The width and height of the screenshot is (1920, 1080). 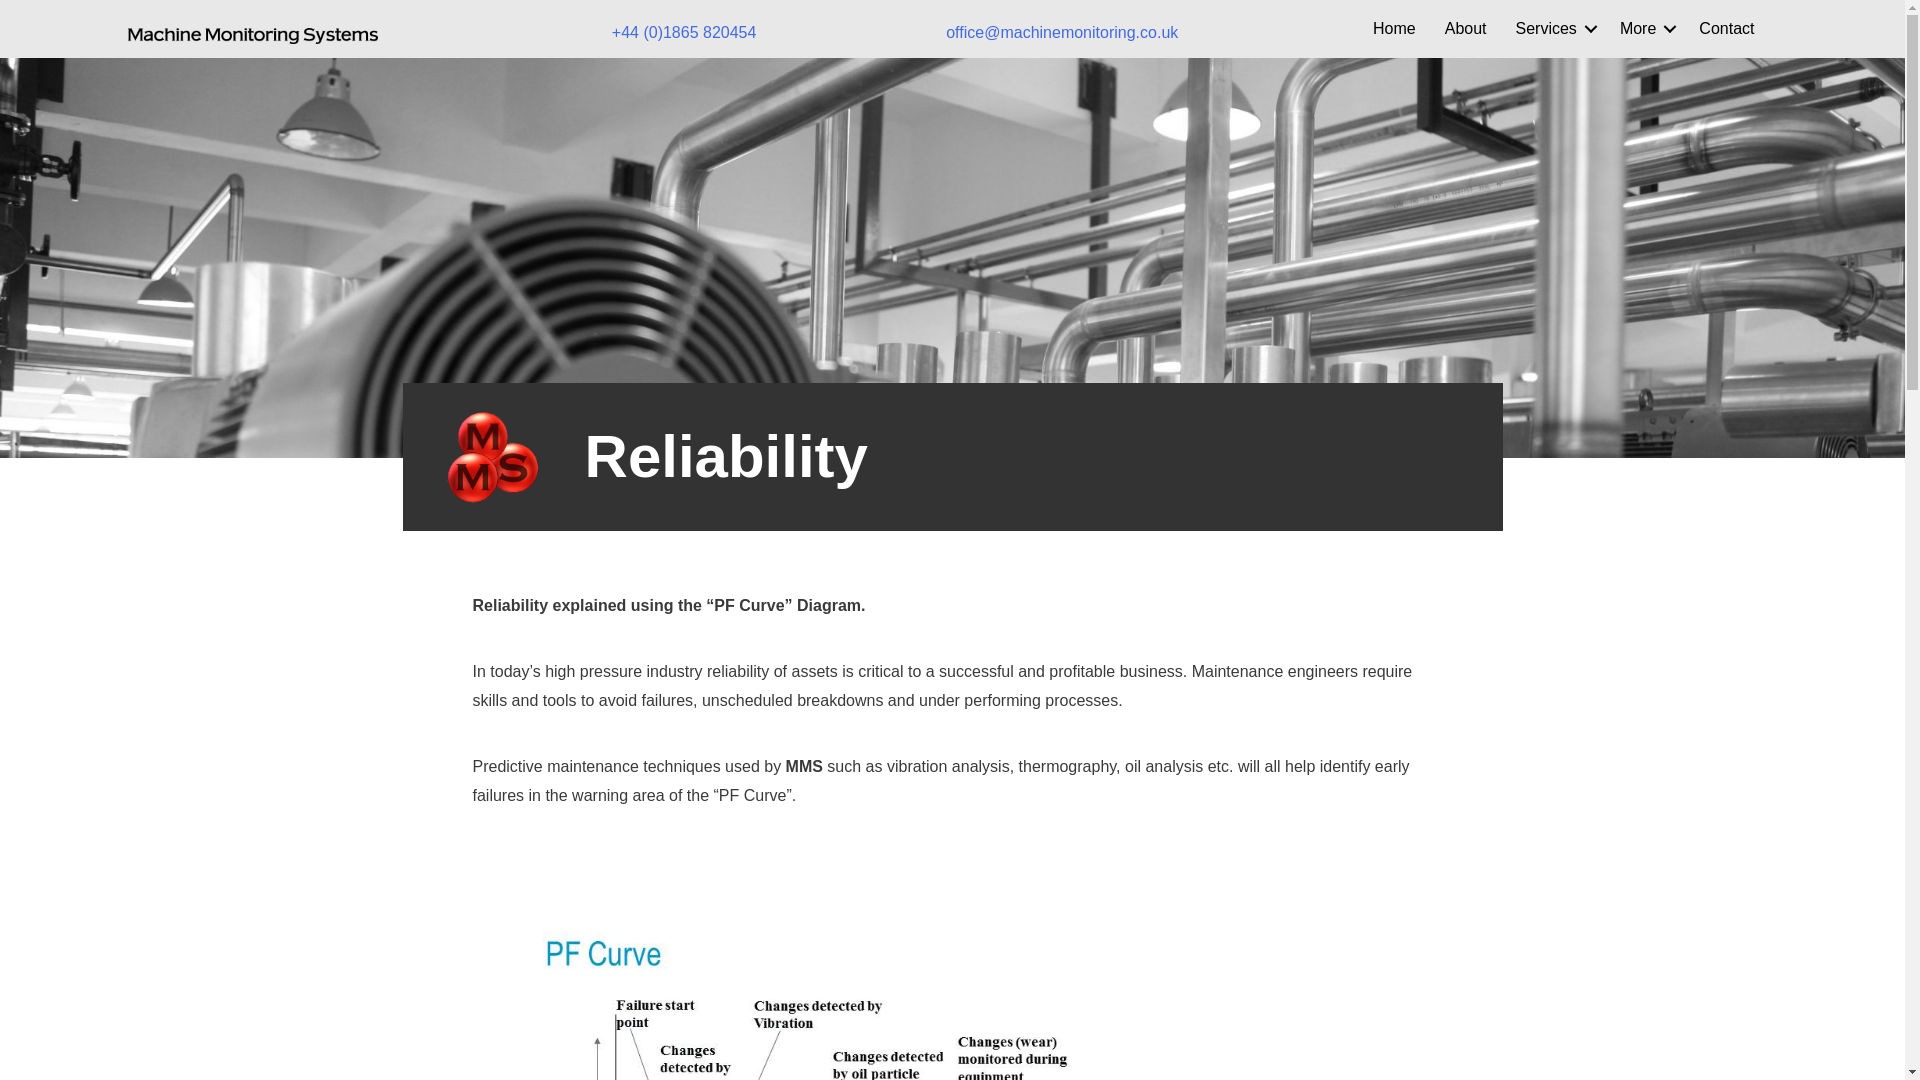 What do you see at coordinates (1394, 29) in the screenshot?
I see `Home` at bounding box center [1394, 29].